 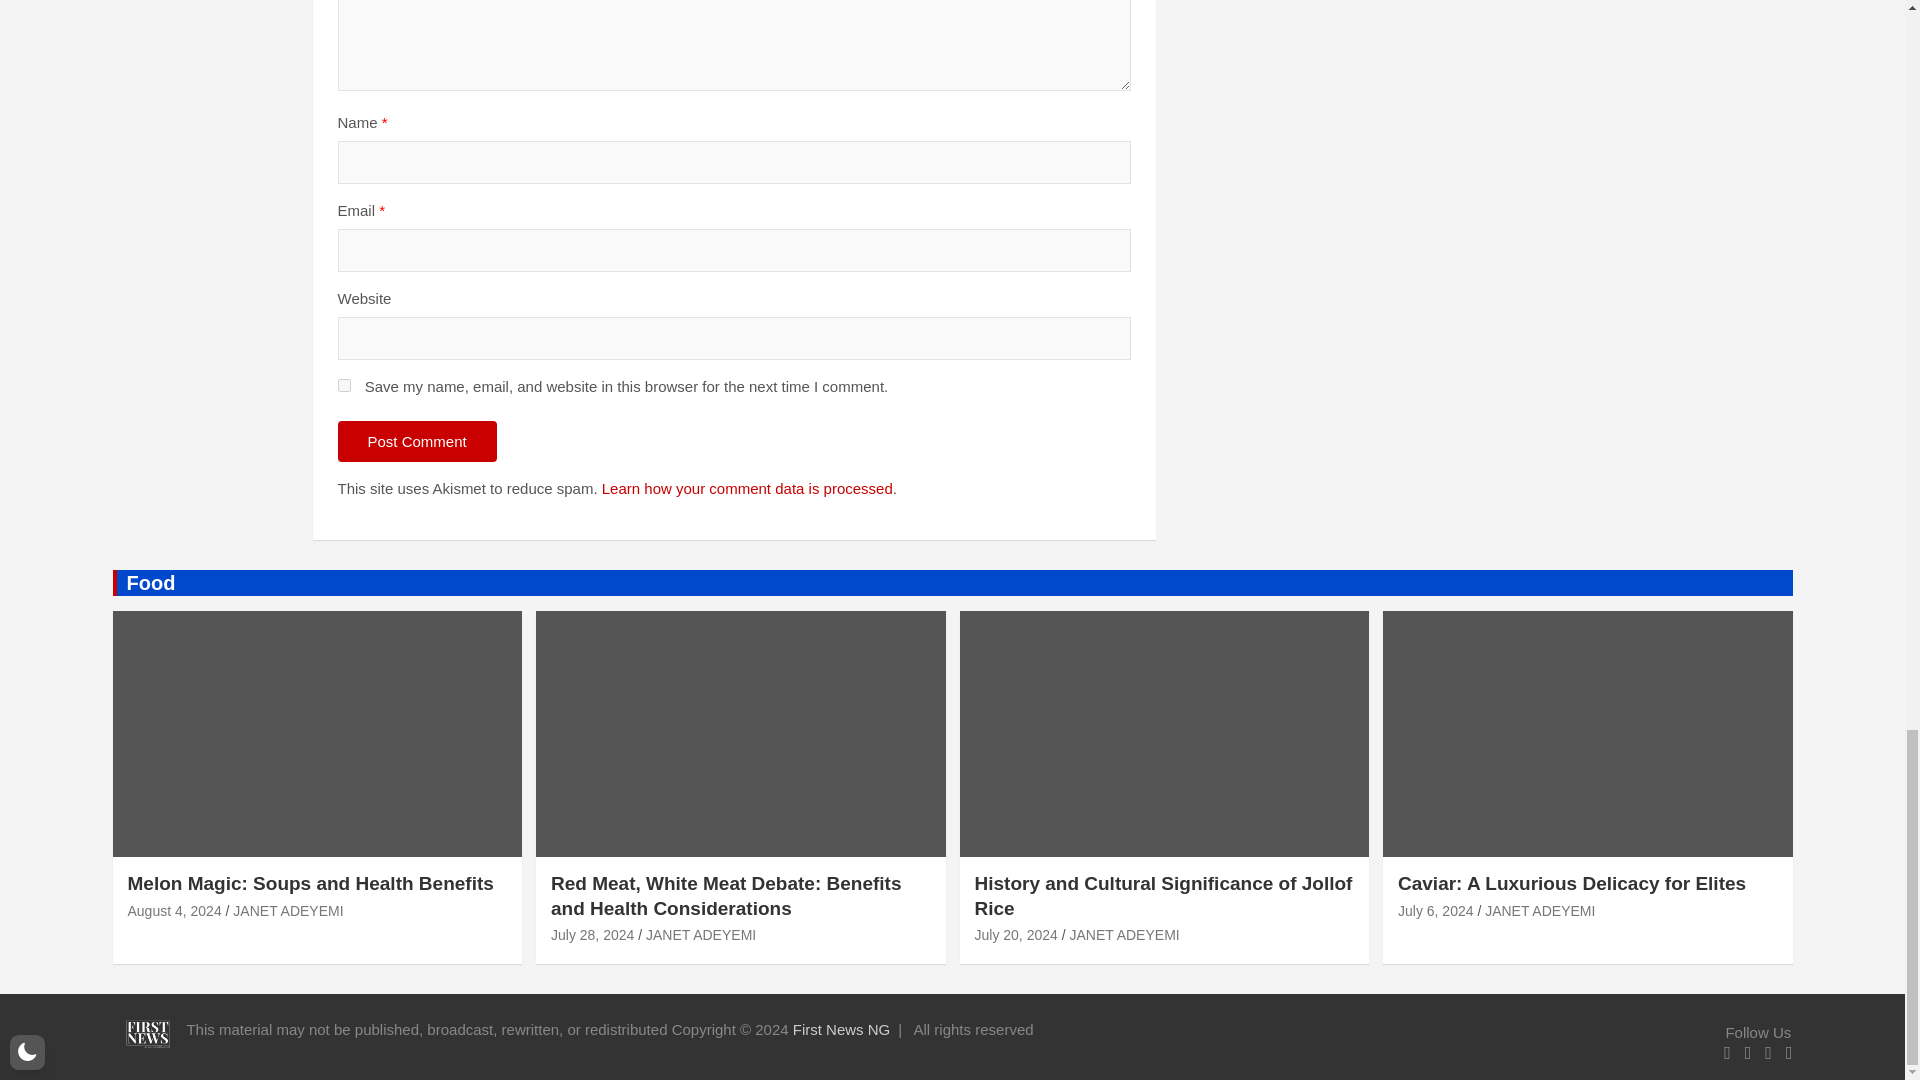 I want to click on Caviar: A Luxurious Delicacy for Elites, so click(x=1436, y=910).